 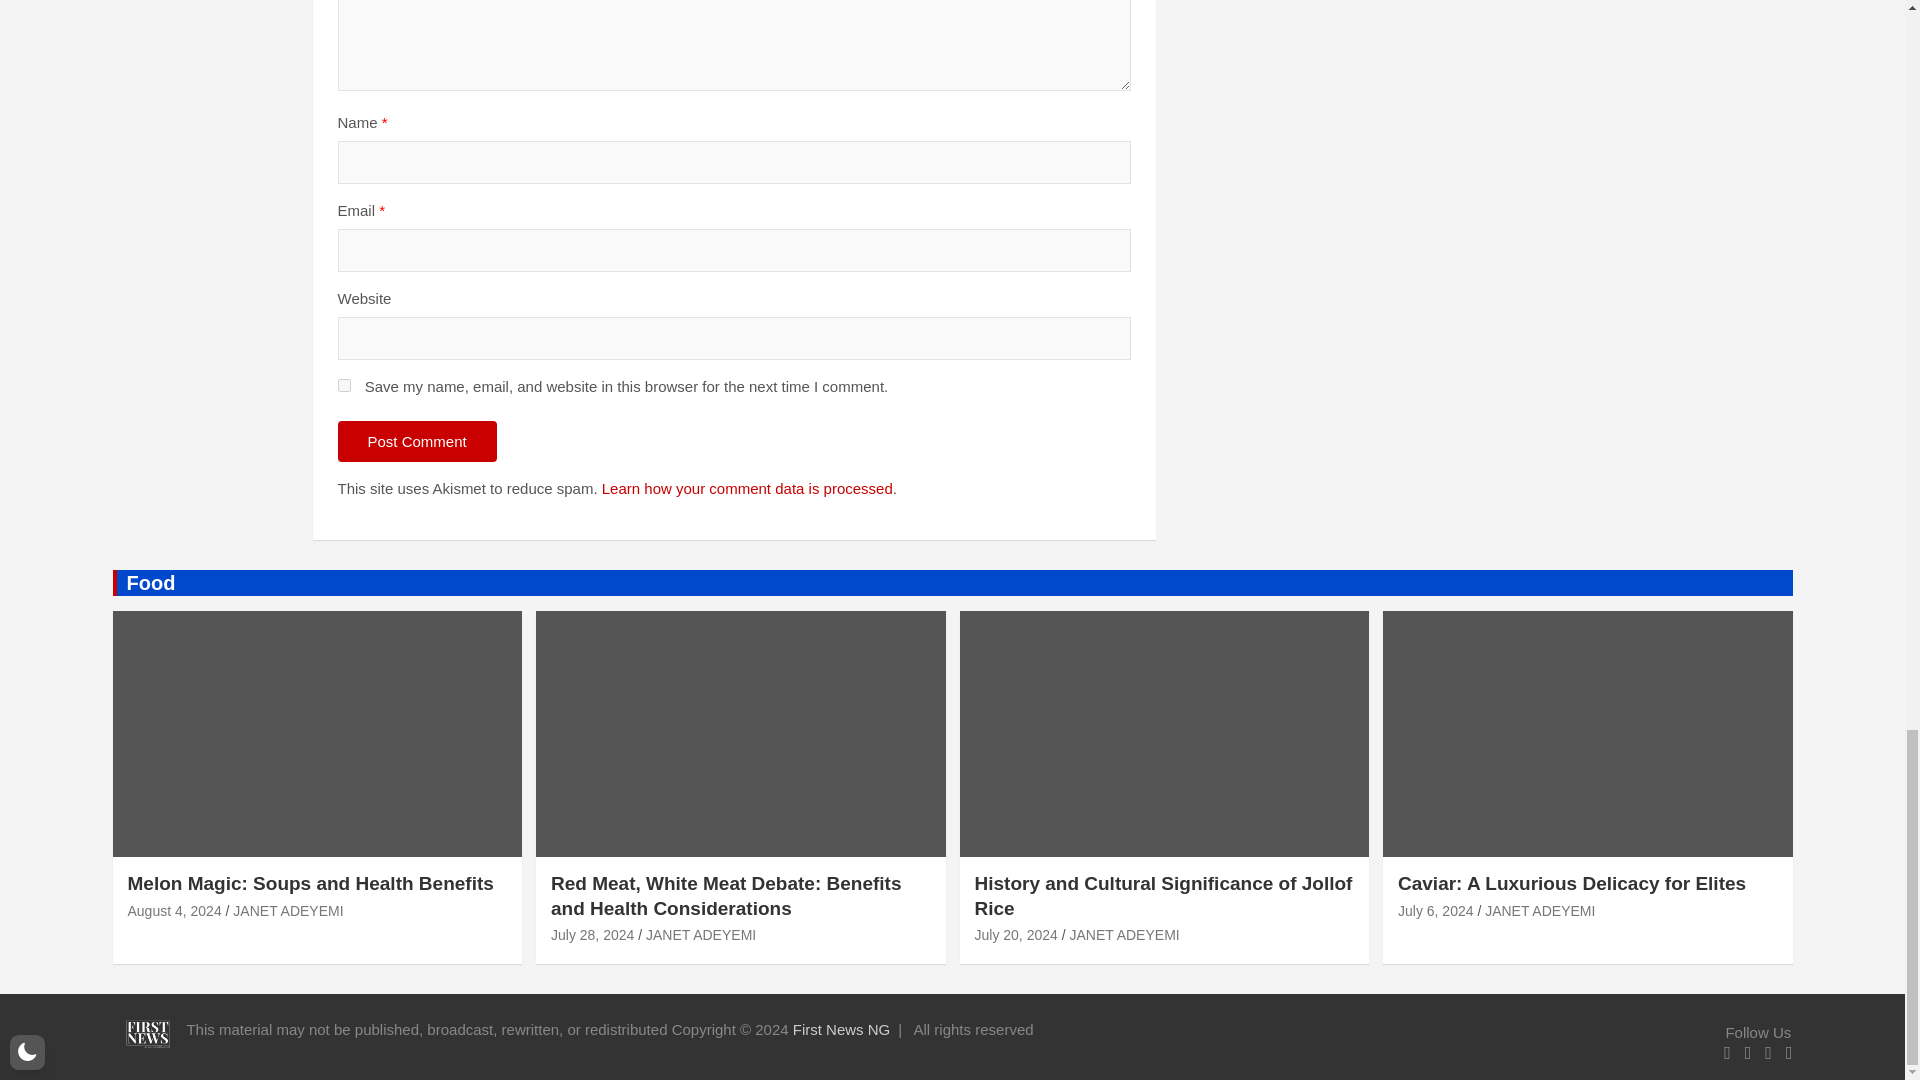 I want to click on Caviar: A Luxurious Delicacy for Elites, so click(x=1436, y=910).